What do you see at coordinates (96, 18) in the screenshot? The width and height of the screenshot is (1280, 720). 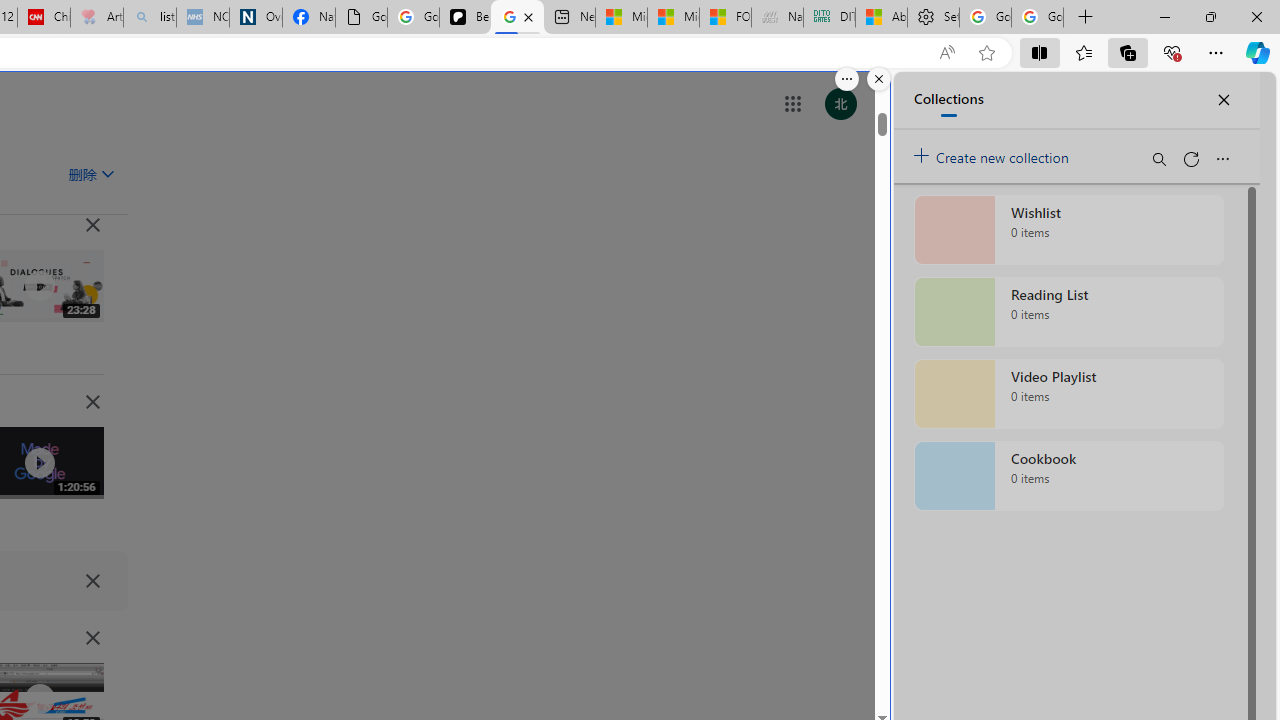 I see `Arthritis: Ask Health Professionals - Sleeping` at bounding box center [96, 18].